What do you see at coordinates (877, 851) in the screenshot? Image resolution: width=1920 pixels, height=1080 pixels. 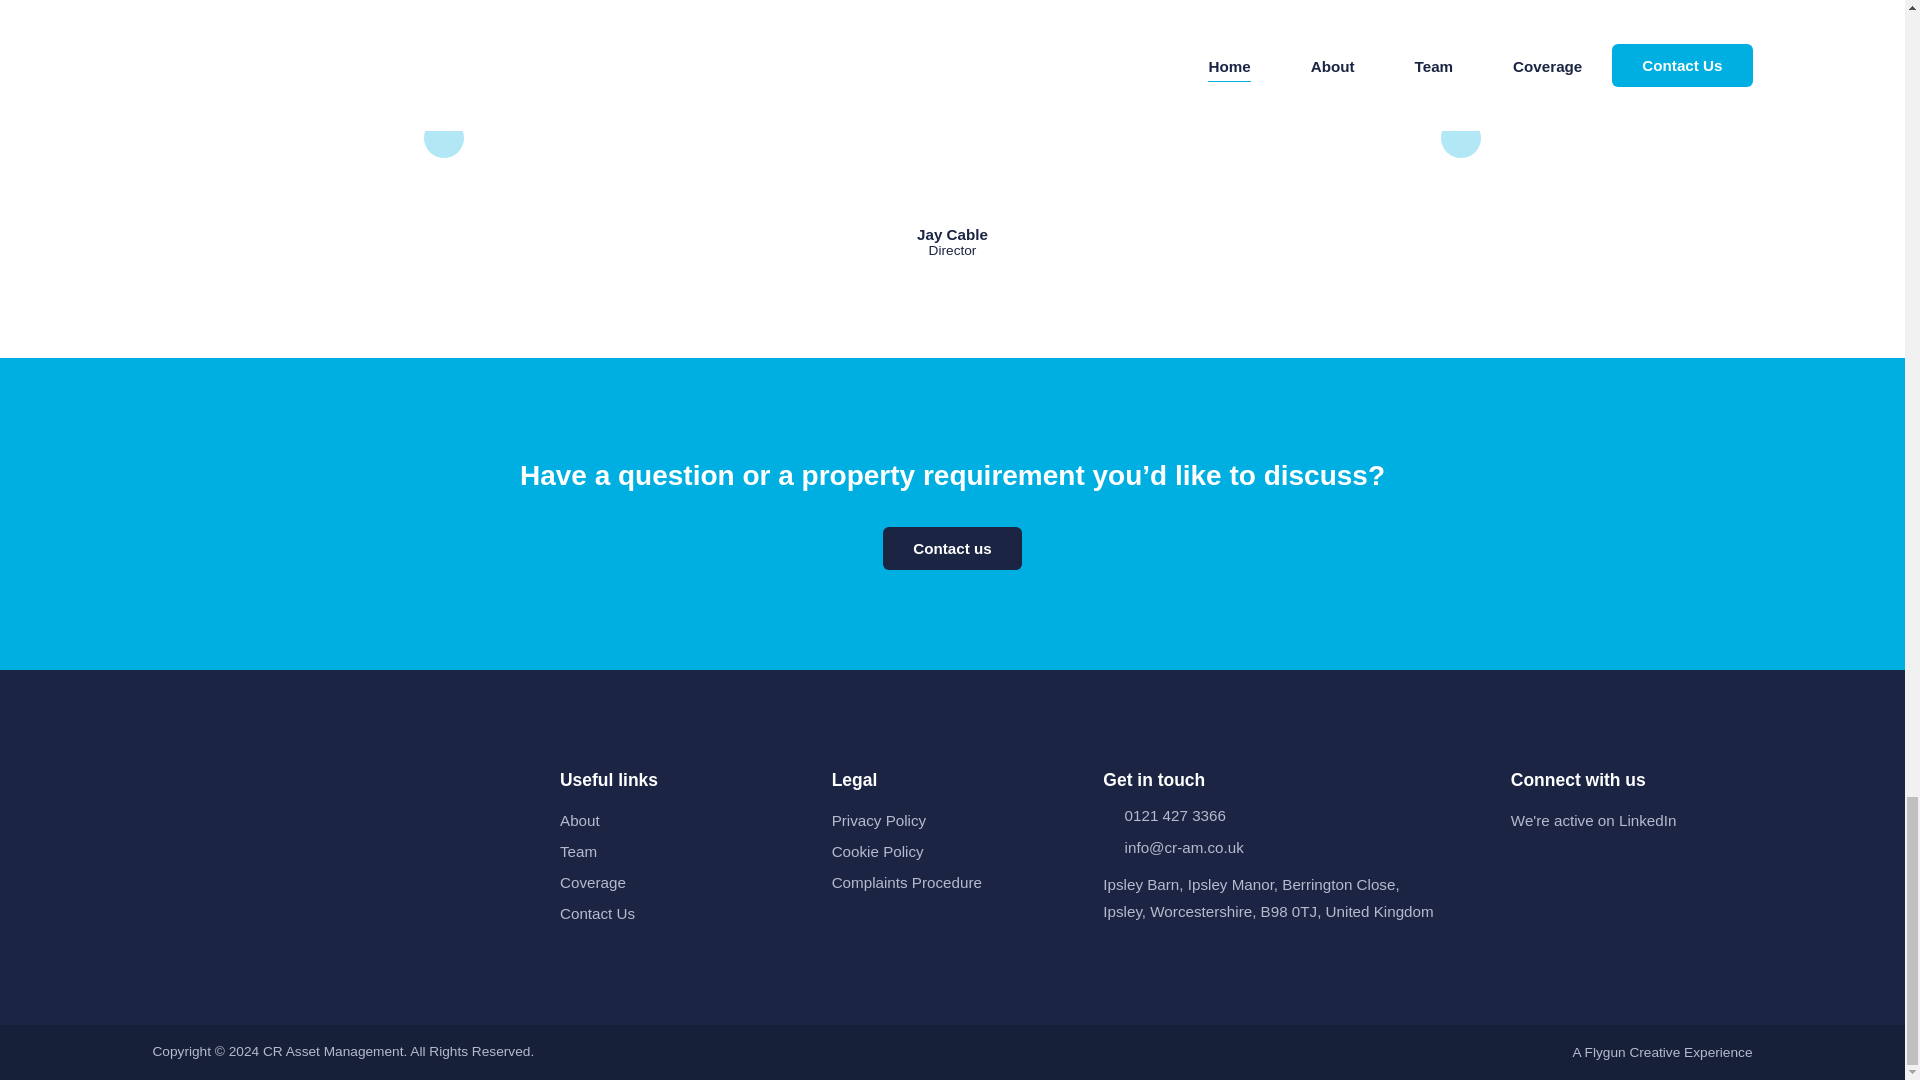 I see `Cookie Policy` at bounding box center [877, 851].